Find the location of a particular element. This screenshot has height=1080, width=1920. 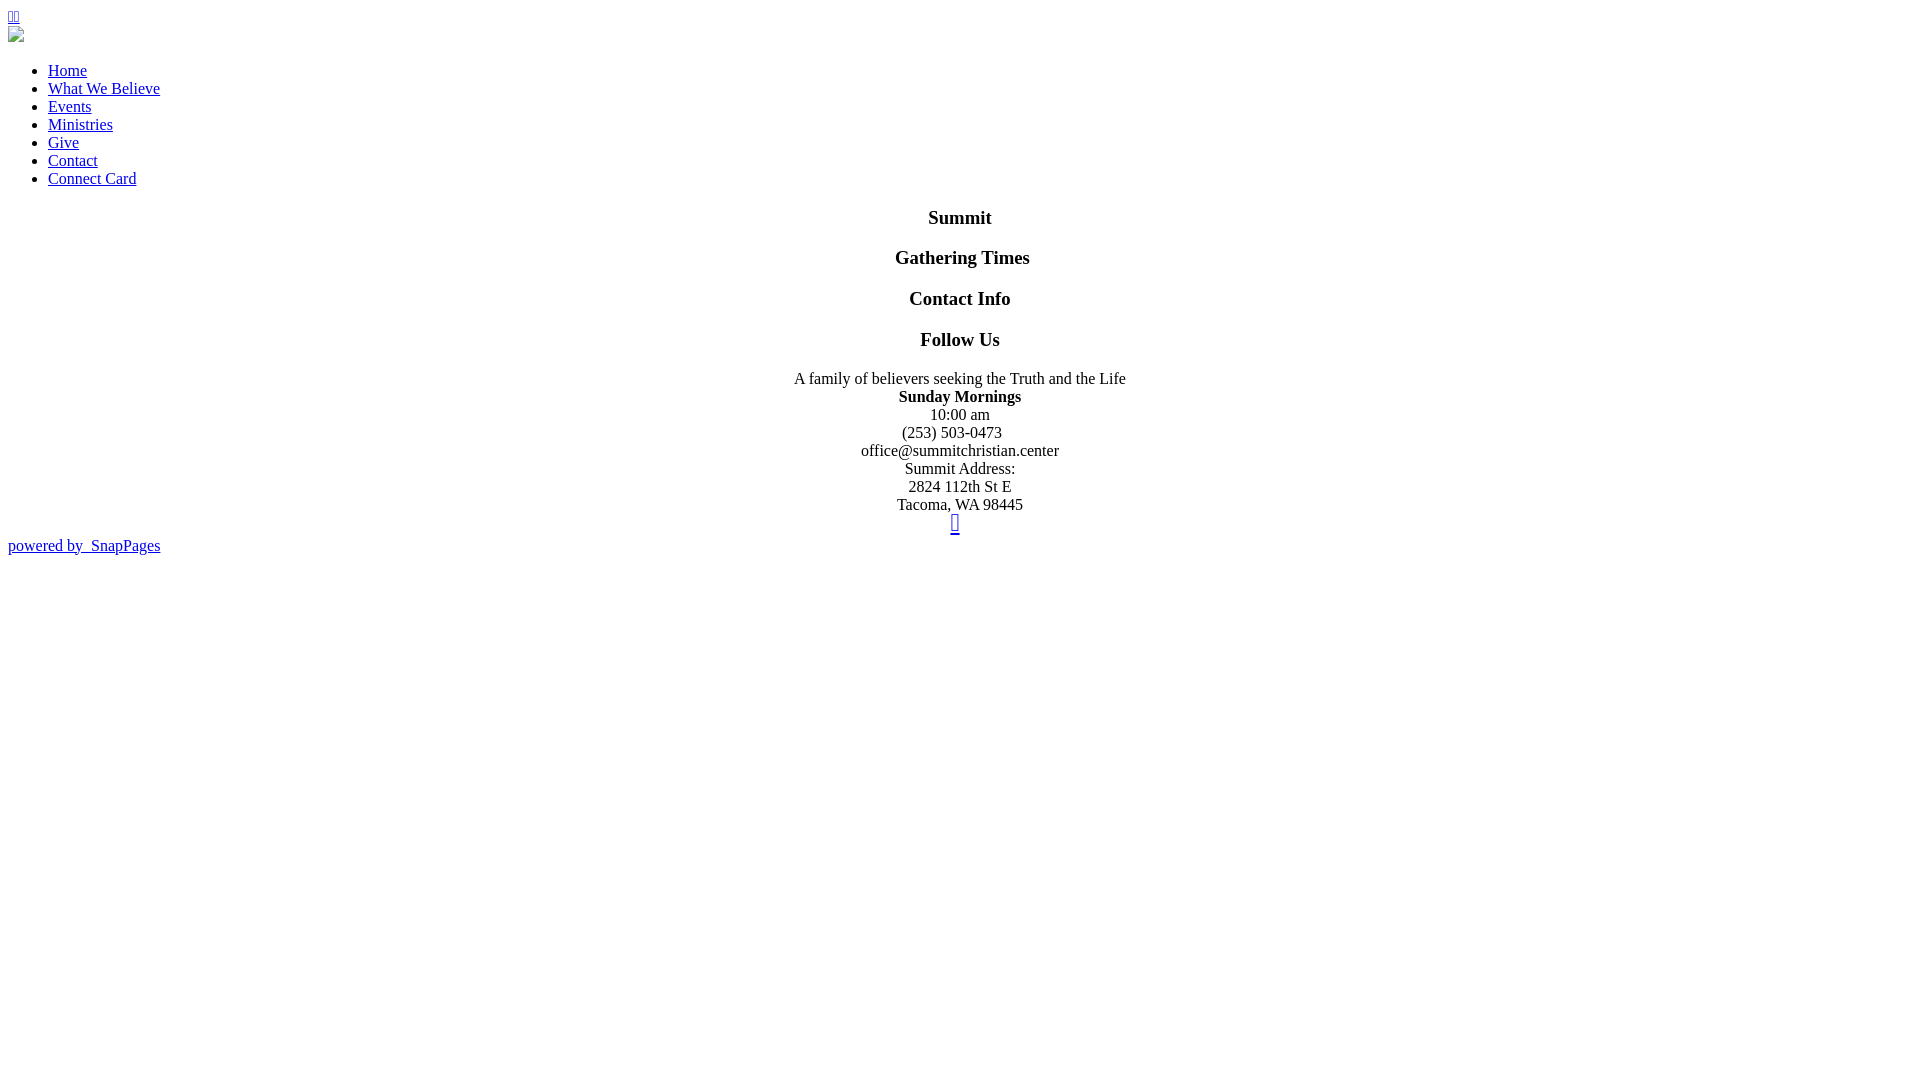

powered by  SnapPages is located at coordinates (84, 546).